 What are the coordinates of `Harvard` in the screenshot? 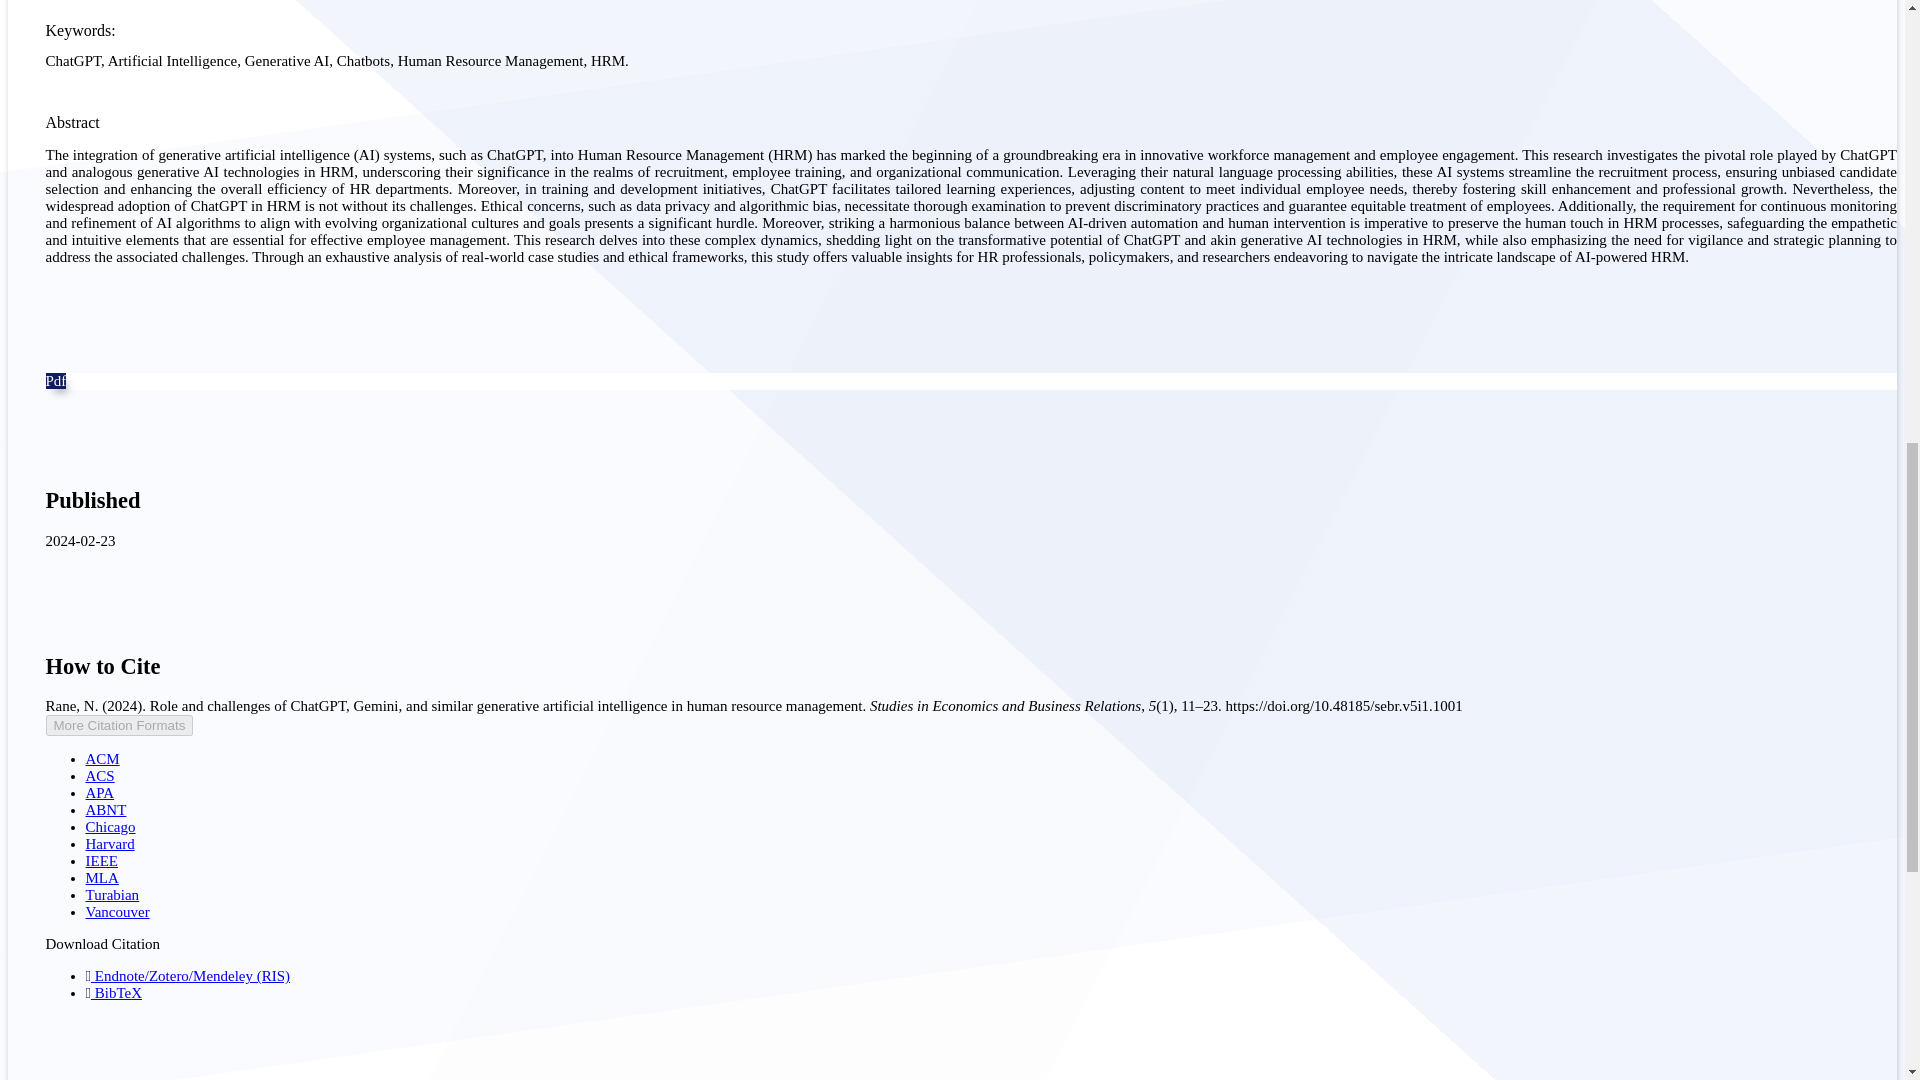 It's located at (110, 844).